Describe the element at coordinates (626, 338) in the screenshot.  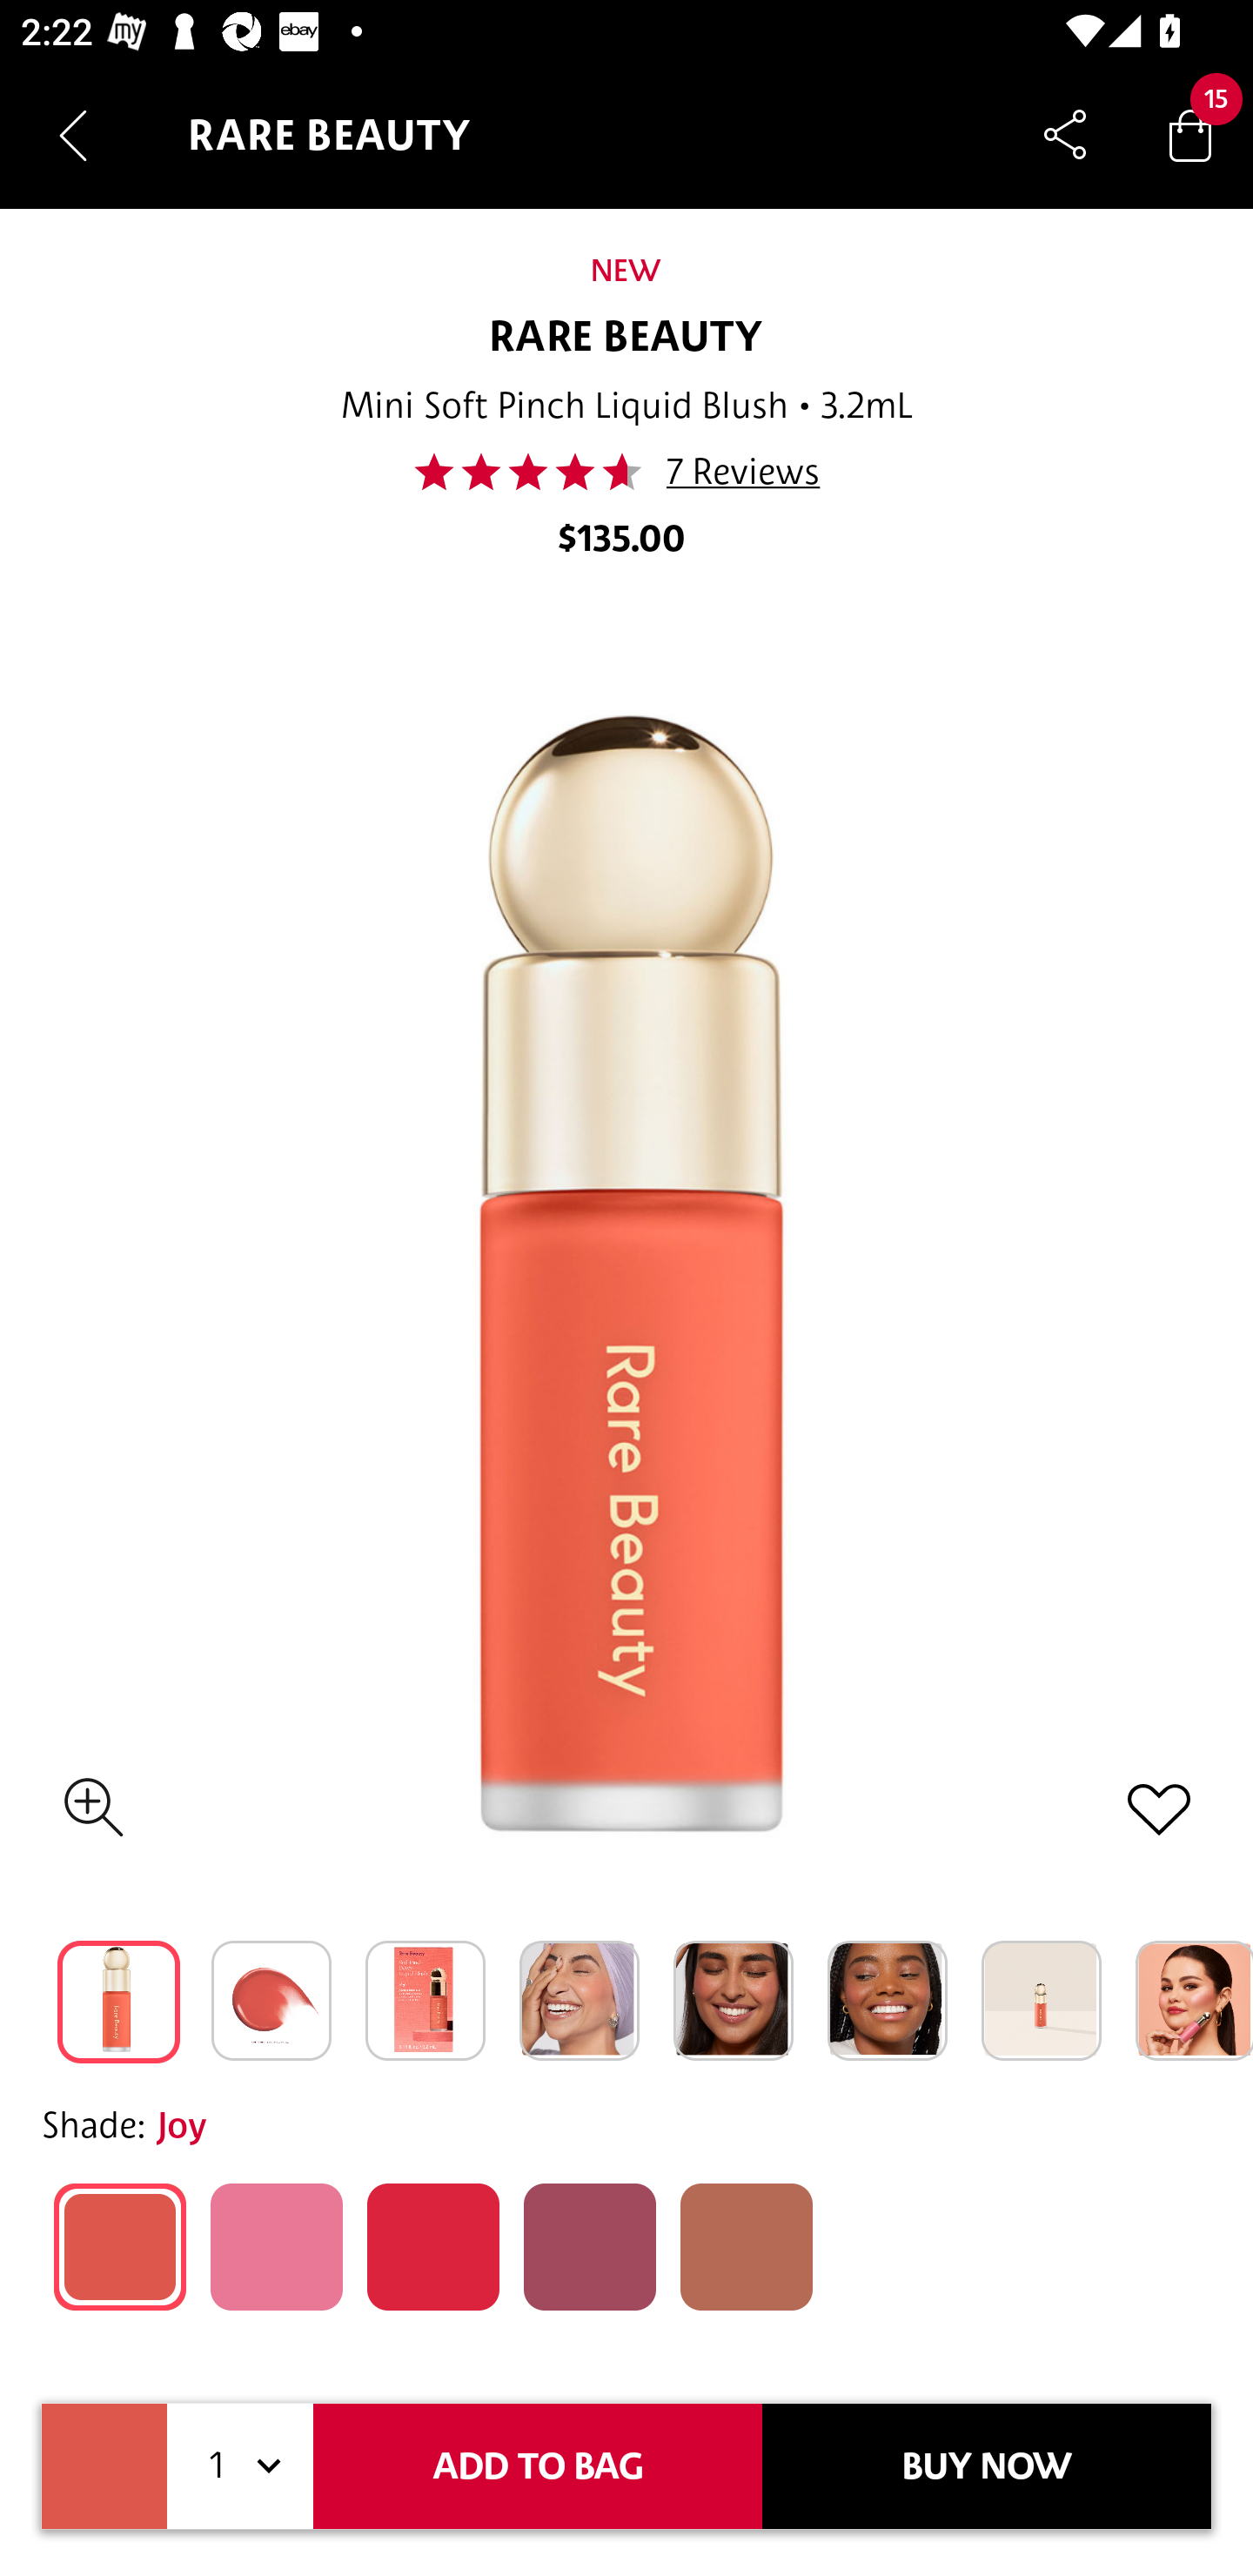
I see `RARE BEAUTY` at that location.